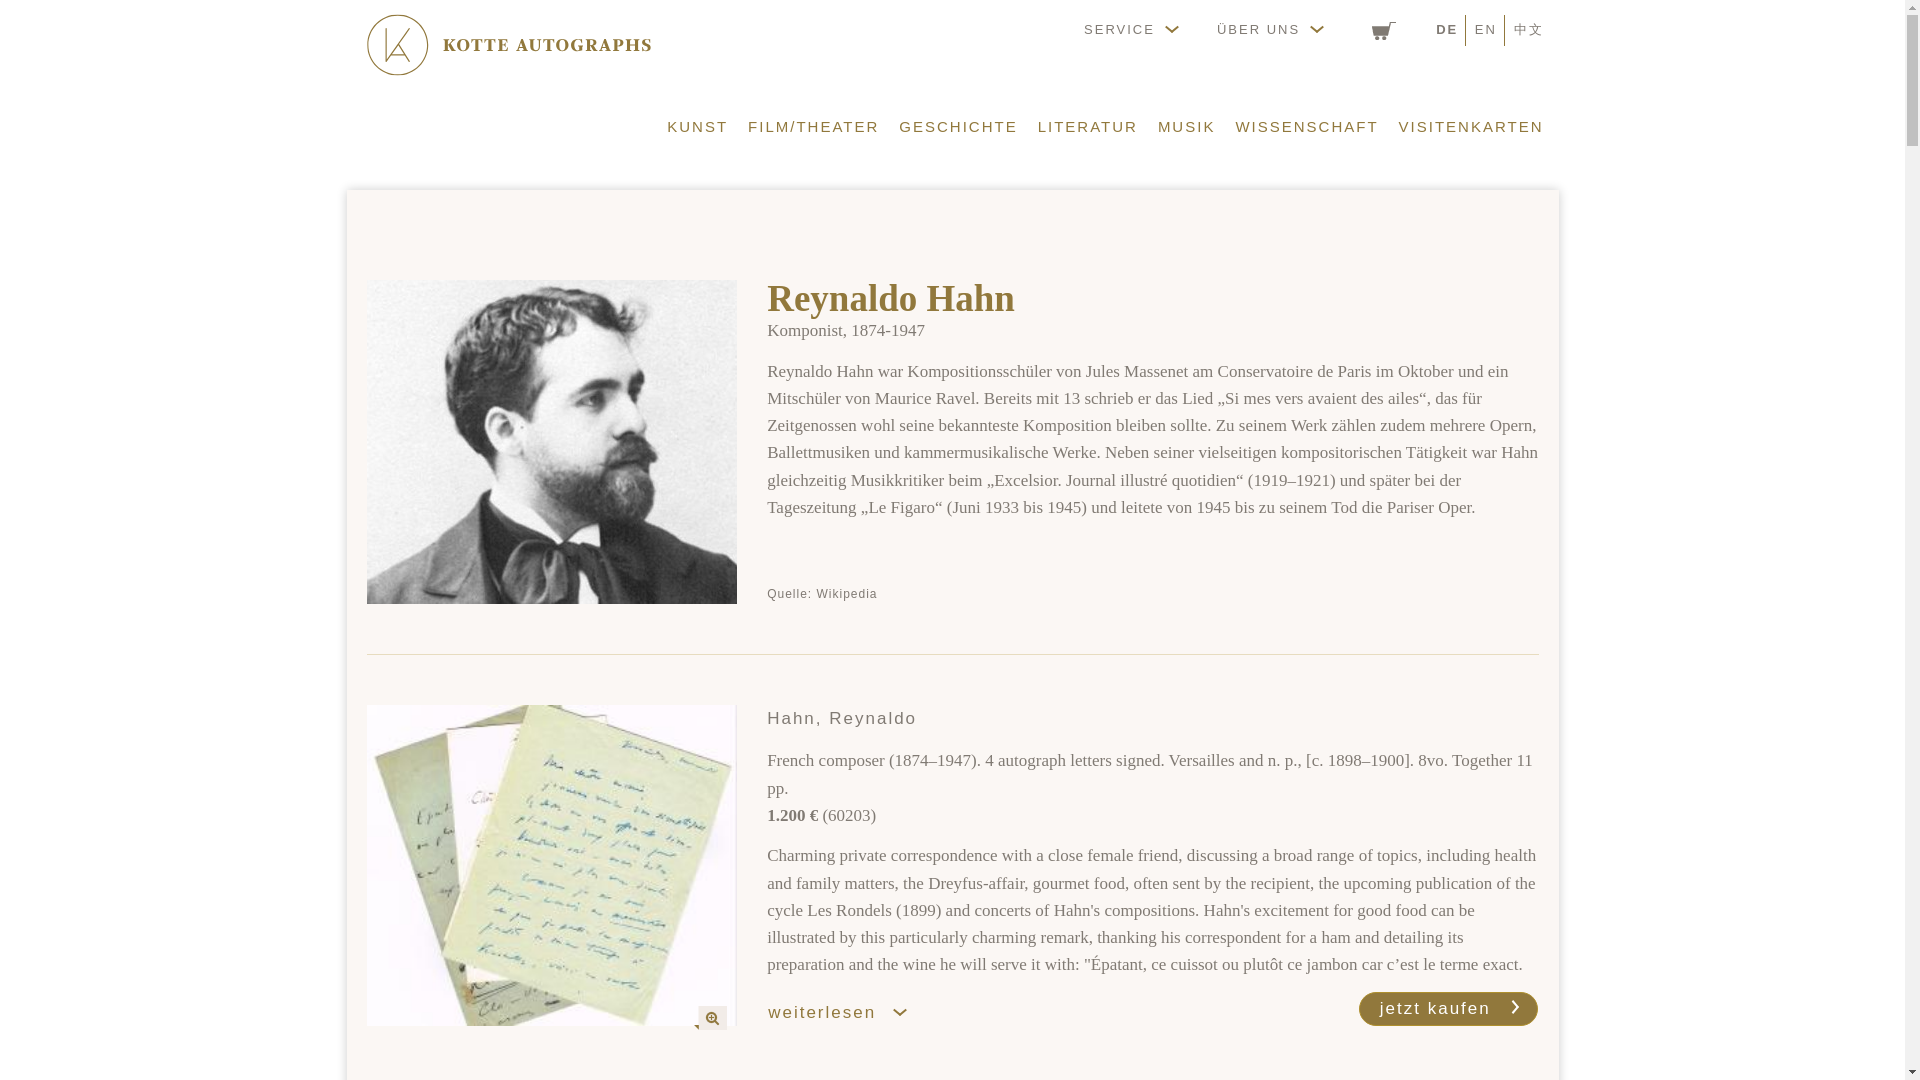 Image resolution: width=1920 pixels, height=1080 pixels. Describe the element at coordinates (696, 120) in the screenshot. I see `KUNST` at that location.